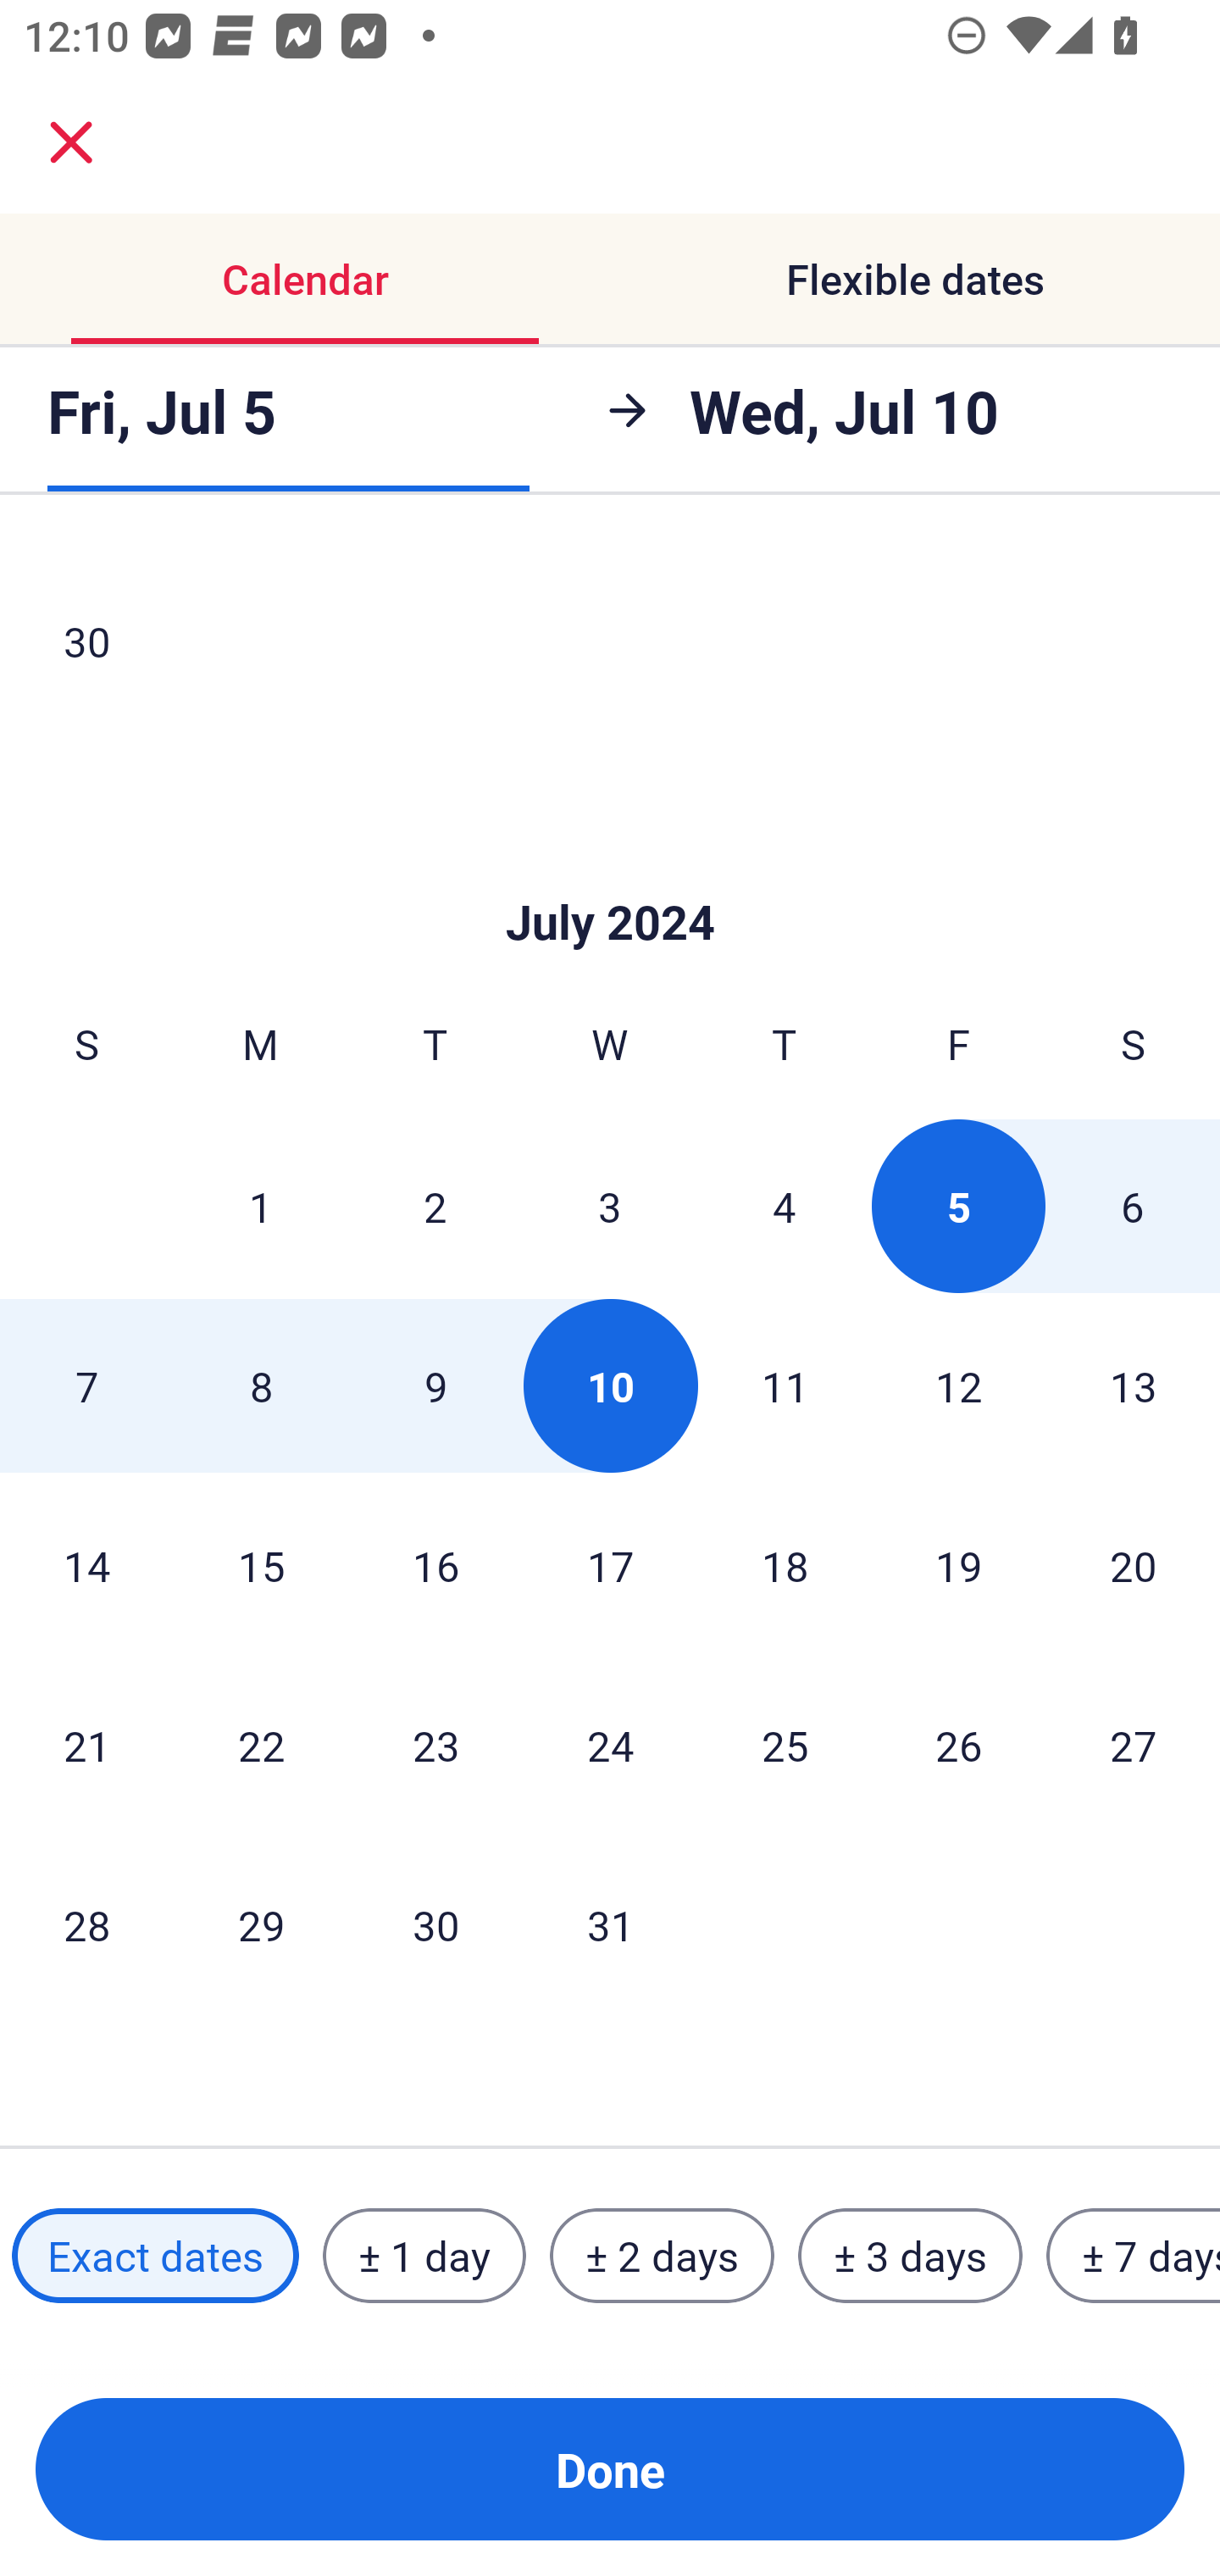  What do you see at coordinates (785, 1207) in the screenshot?
I see `4 Thursday, July 4, 2024` at bounding box center [785, 1207].